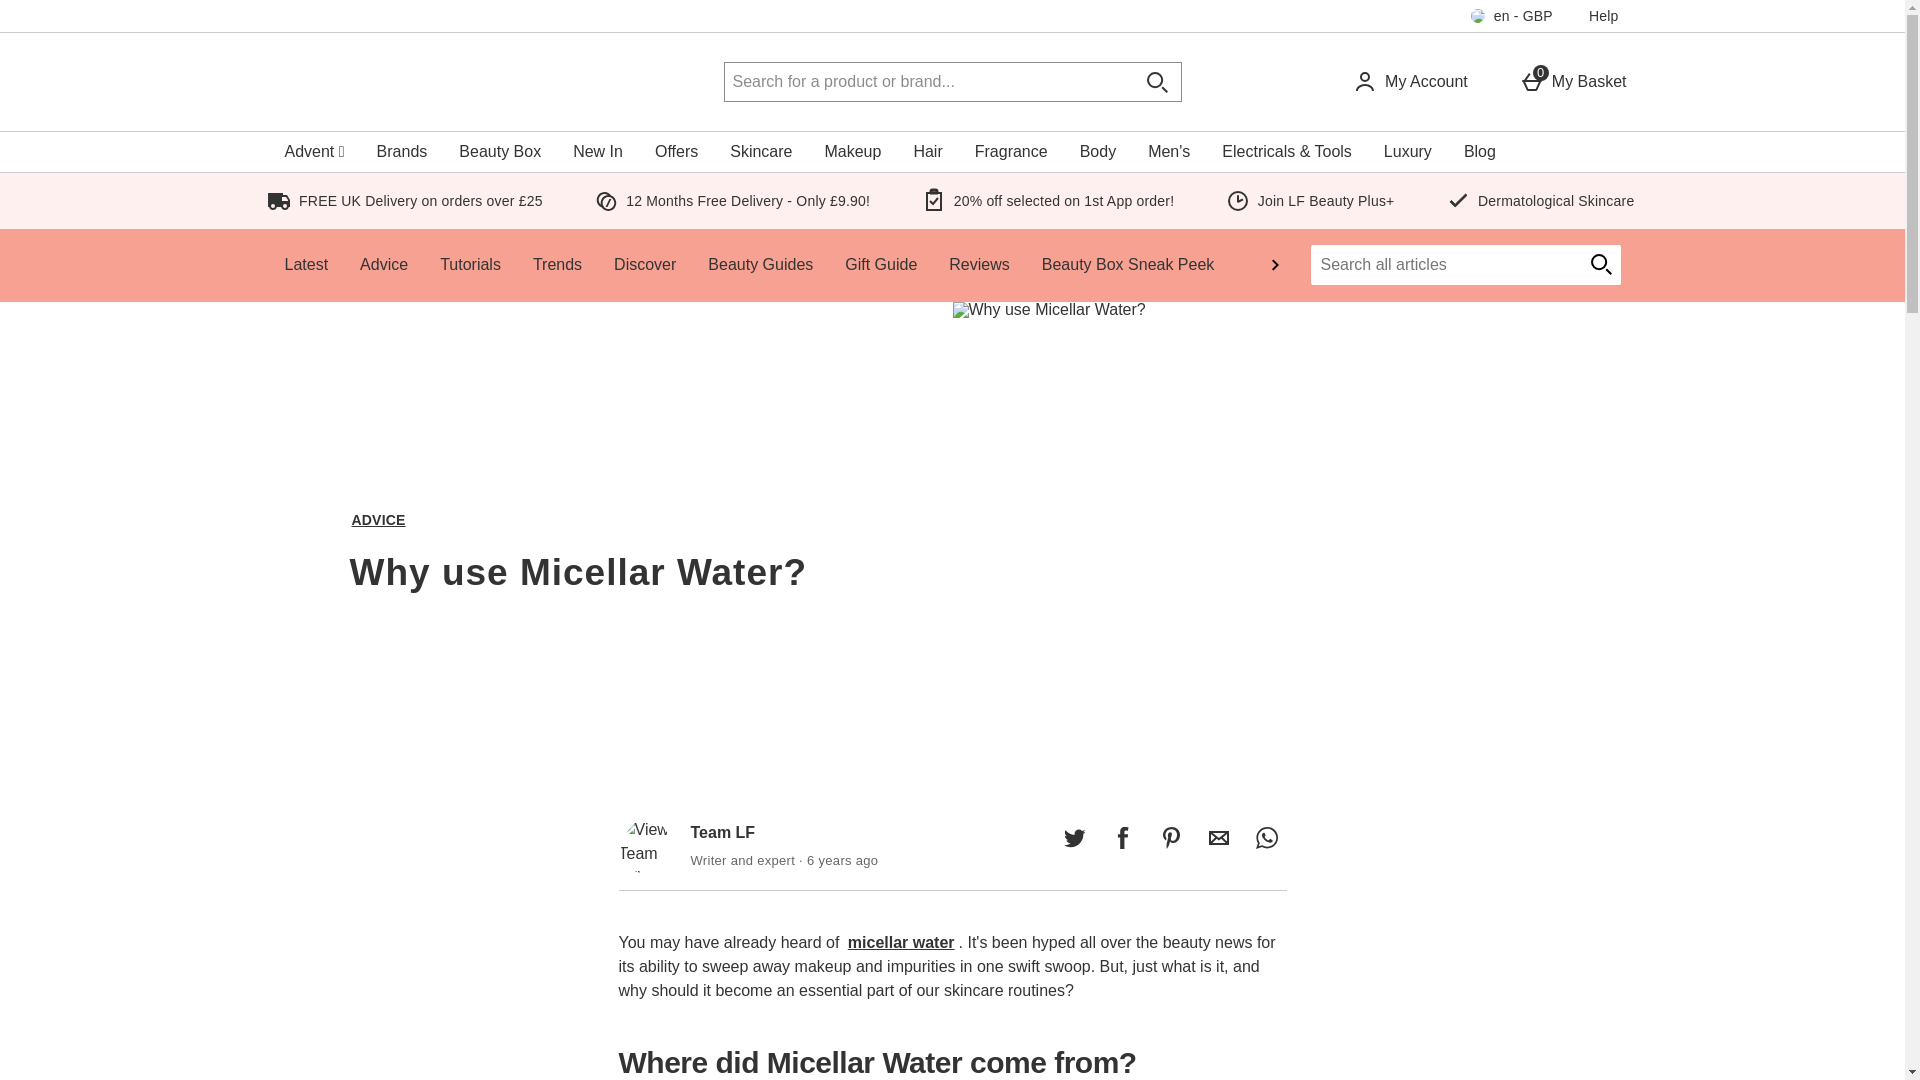 The width and height of the screenshot is (1920, 1080). I want to click on Share this by Email, so click(1573, 82).